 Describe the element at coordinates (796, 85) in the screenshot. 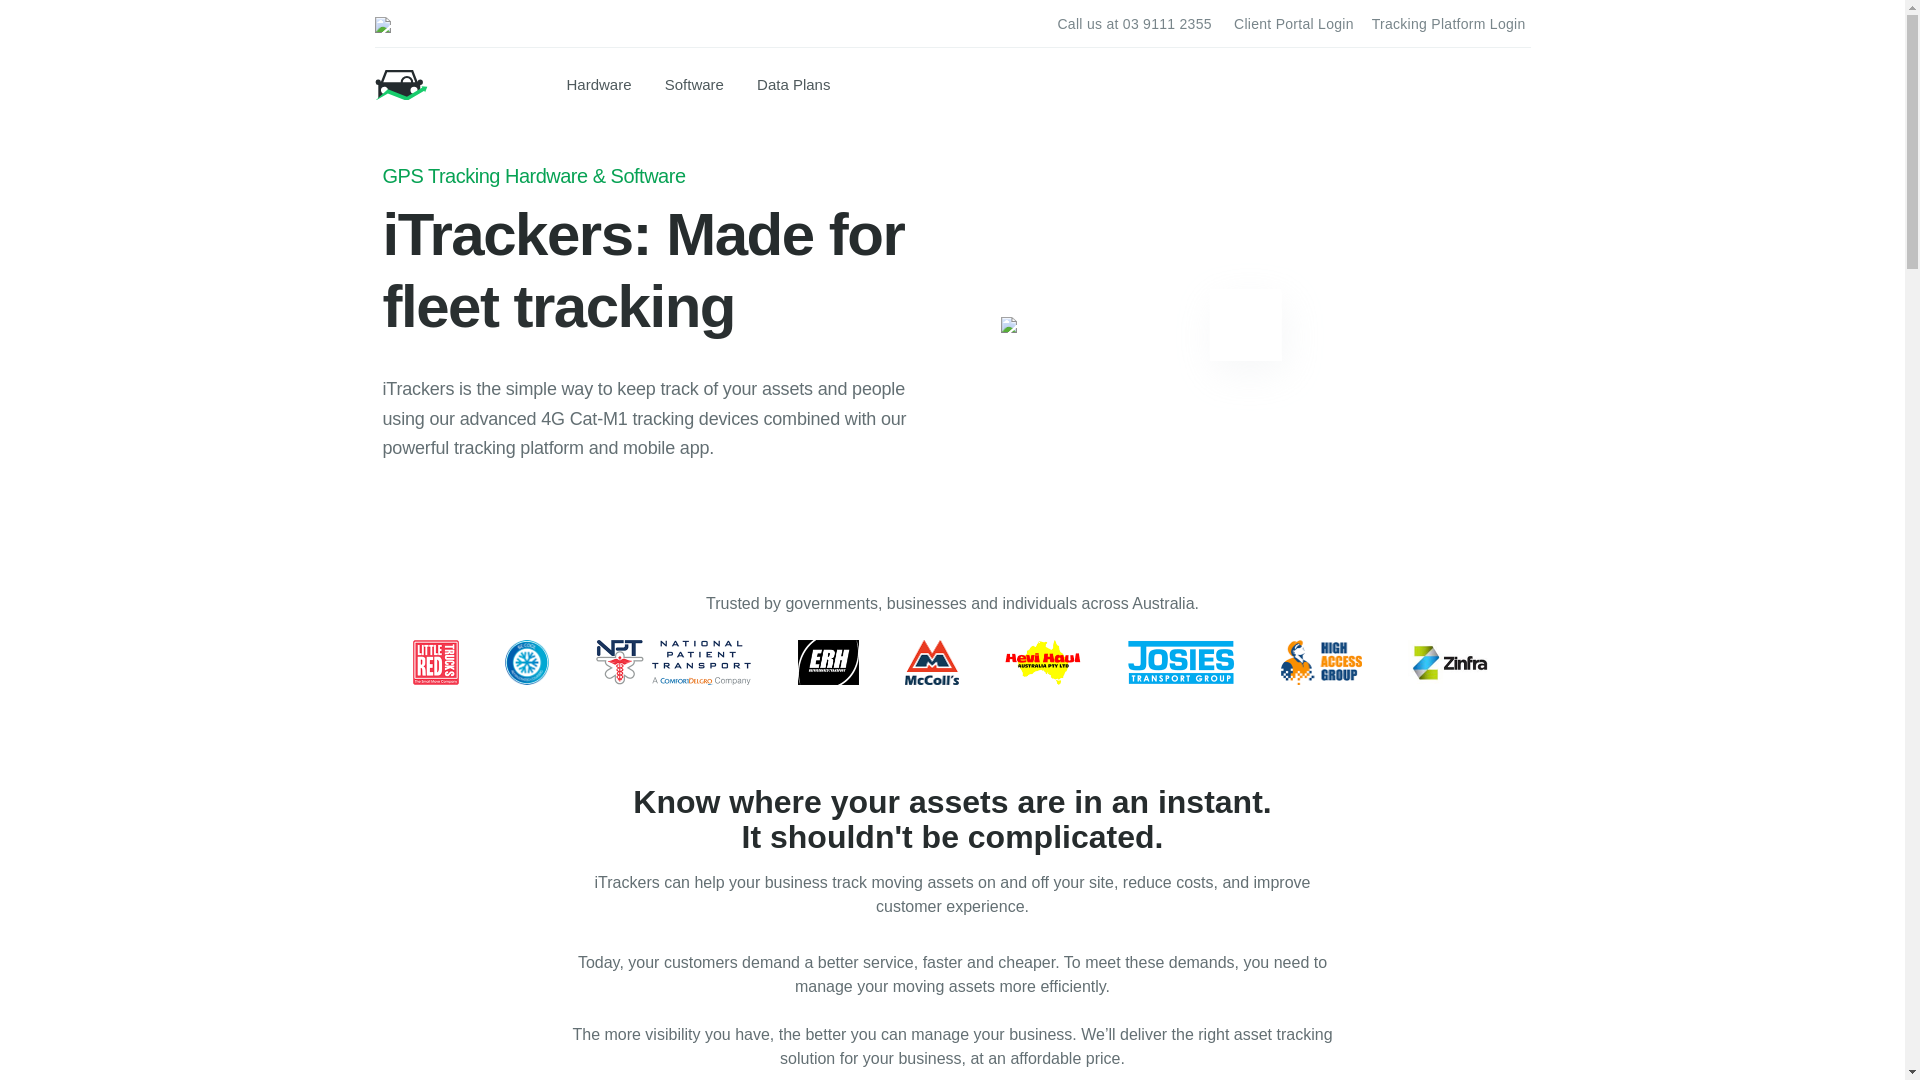

I see `Data Plans` at that location.